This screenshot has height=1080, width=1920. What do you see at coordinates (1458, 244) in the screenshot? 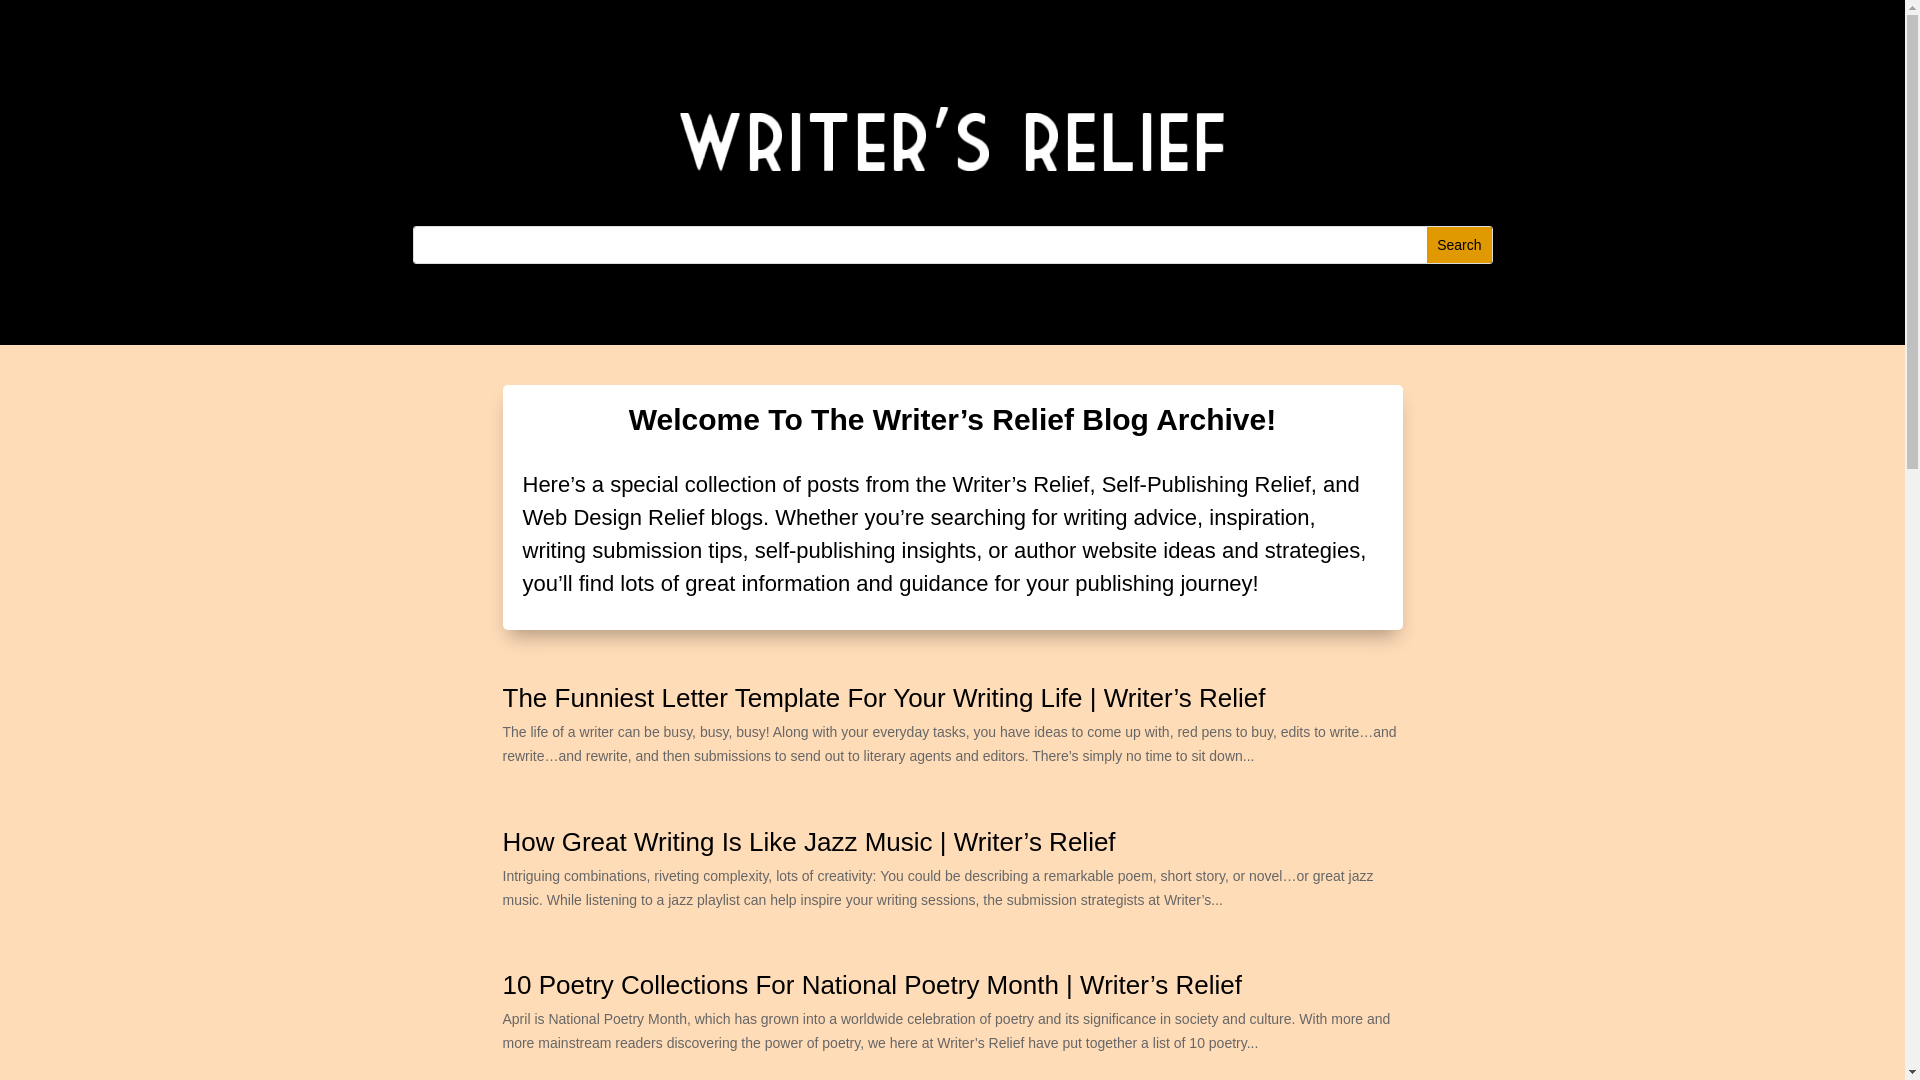
I see `Search` at bounding box center [1458, 244].